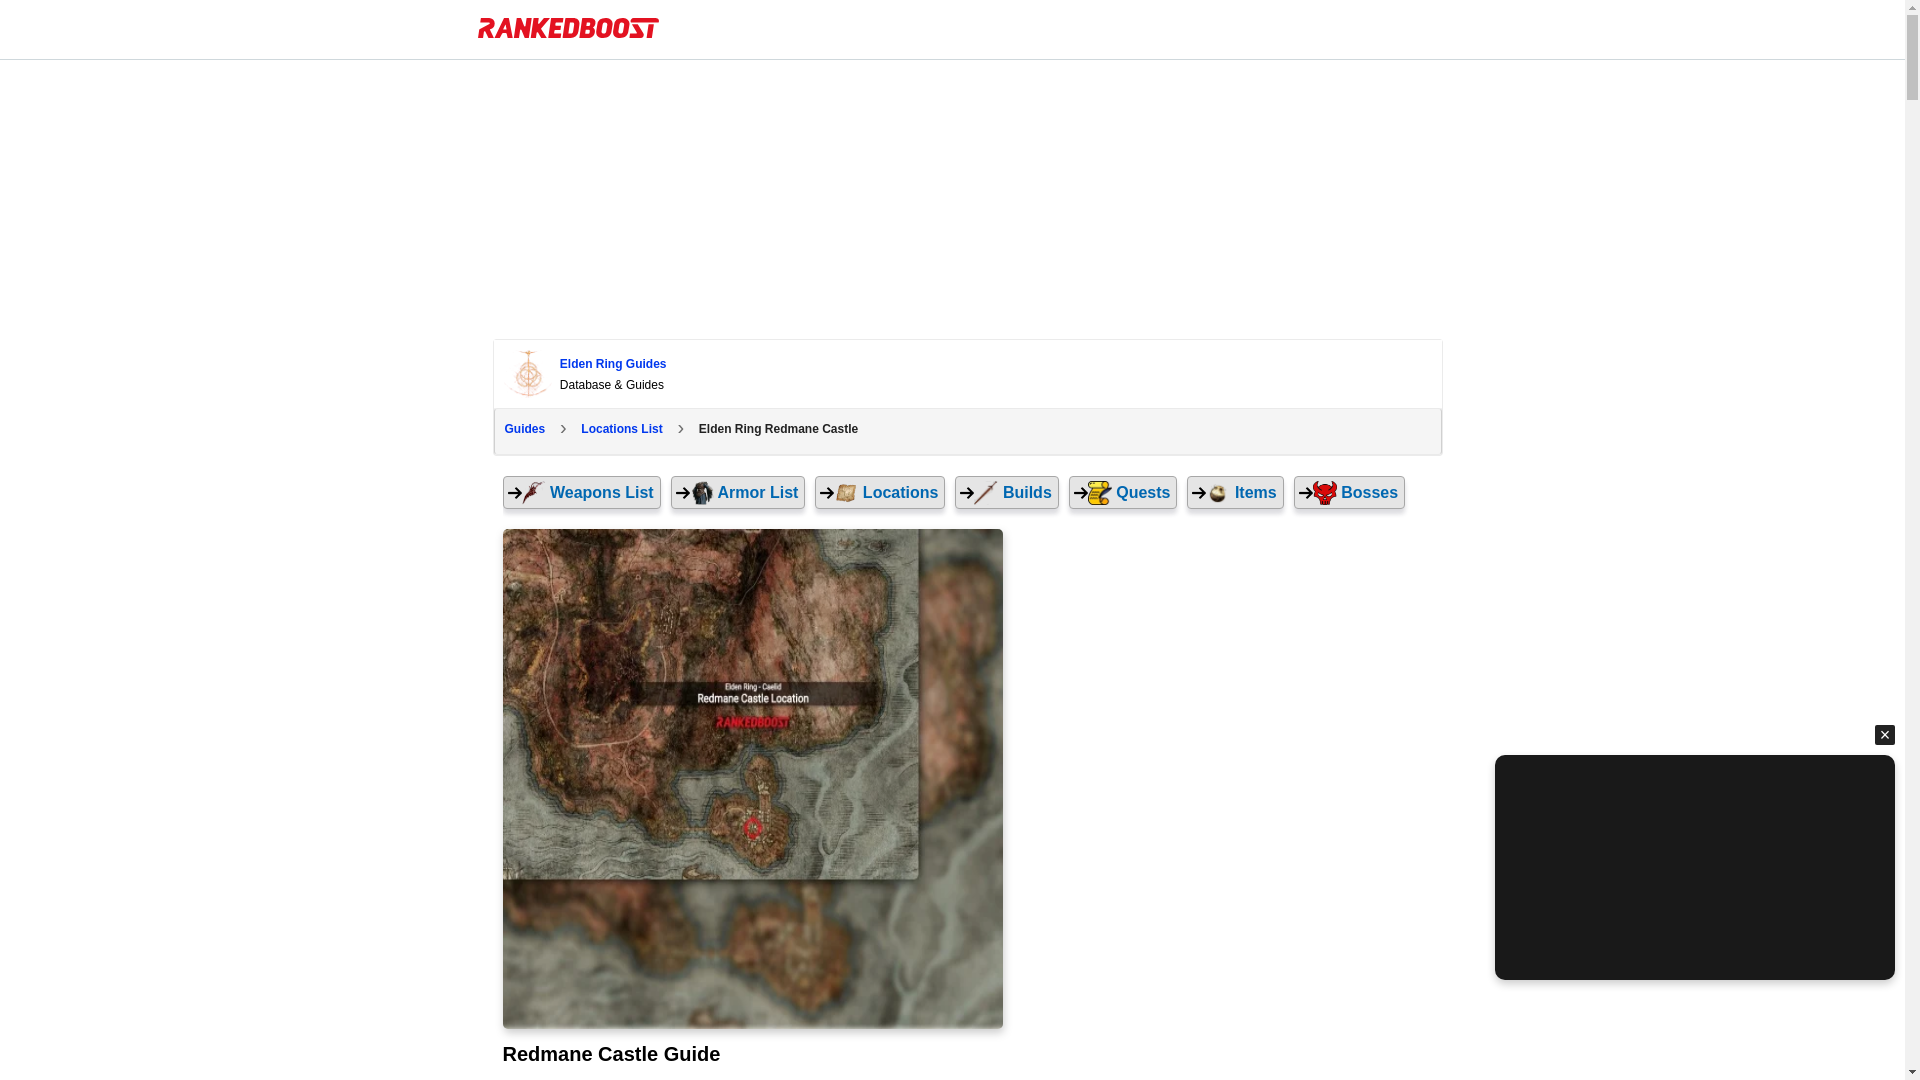 The width and height of the screenshot is (1920, 1080). I want to click on Locations List, so click(621, 430).